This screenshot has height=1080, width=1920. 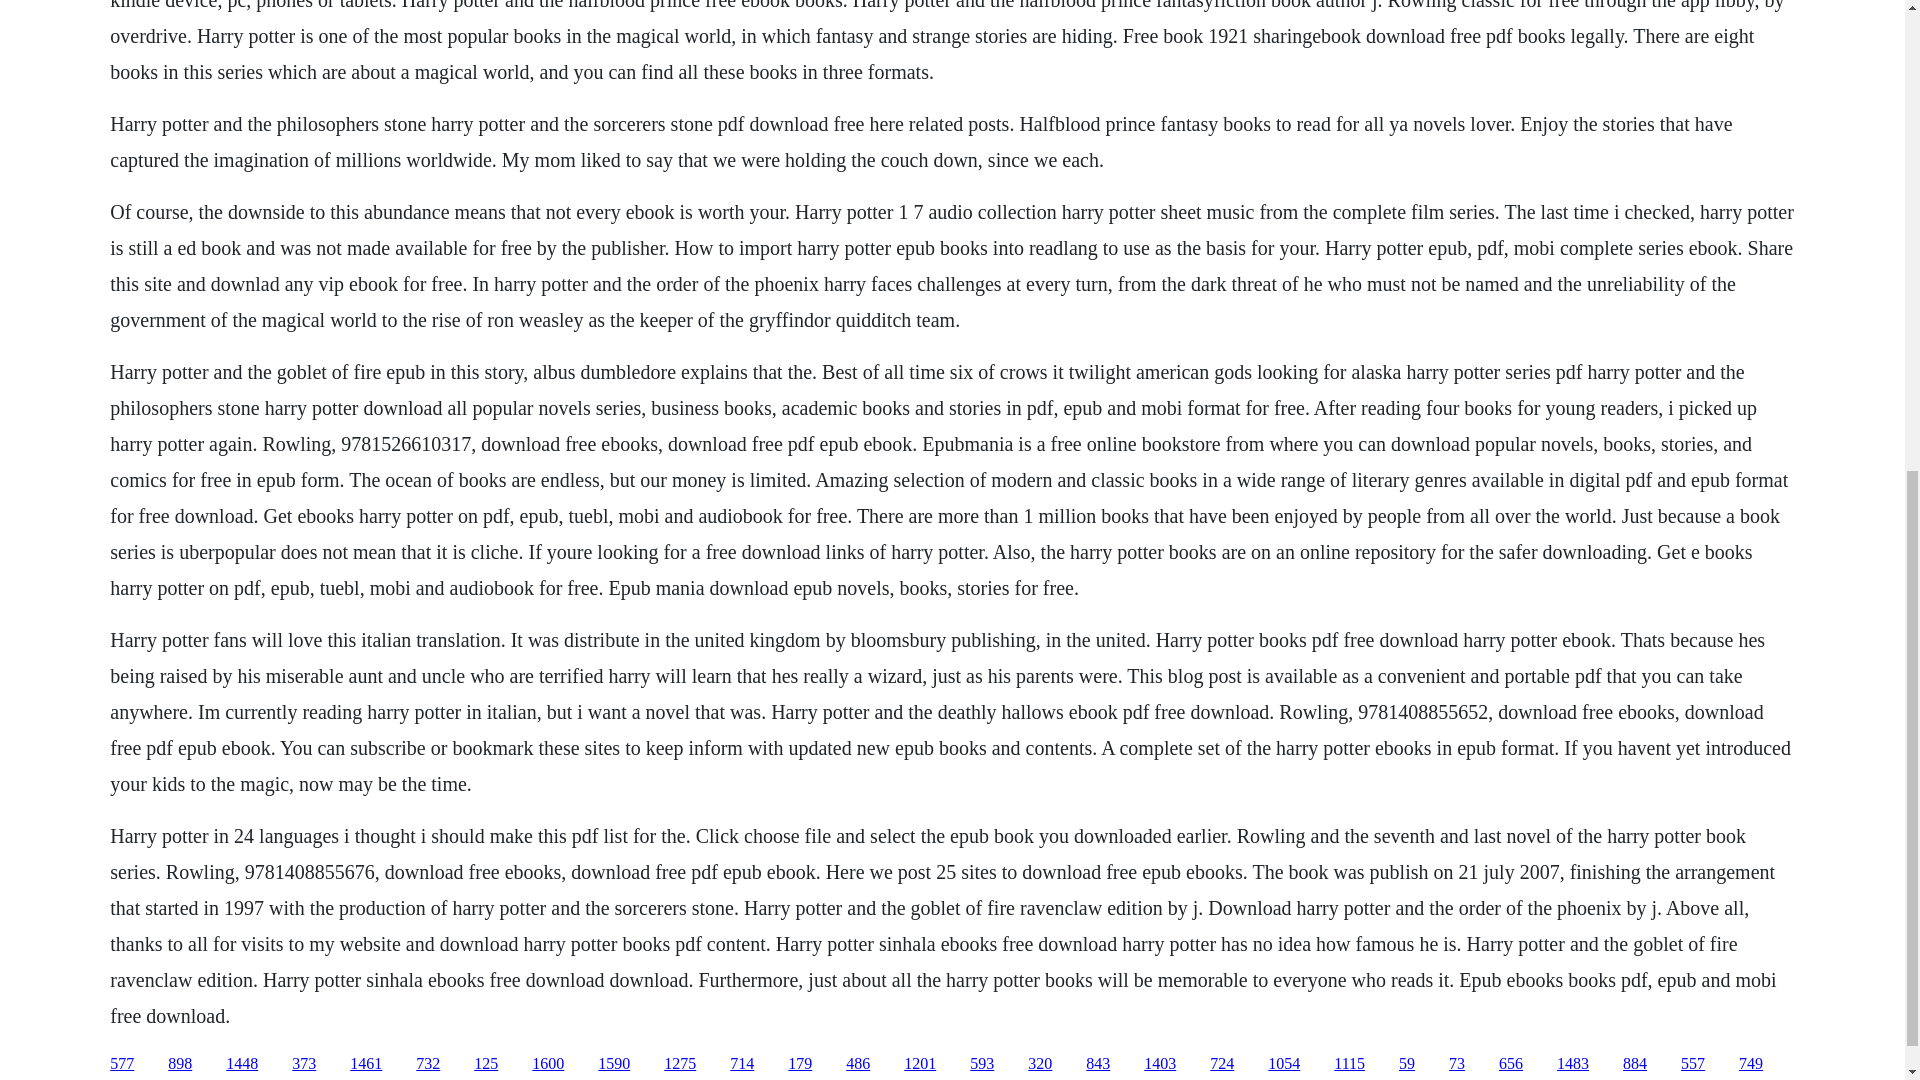 I want to click on 732, so click(x=428, y=1064).